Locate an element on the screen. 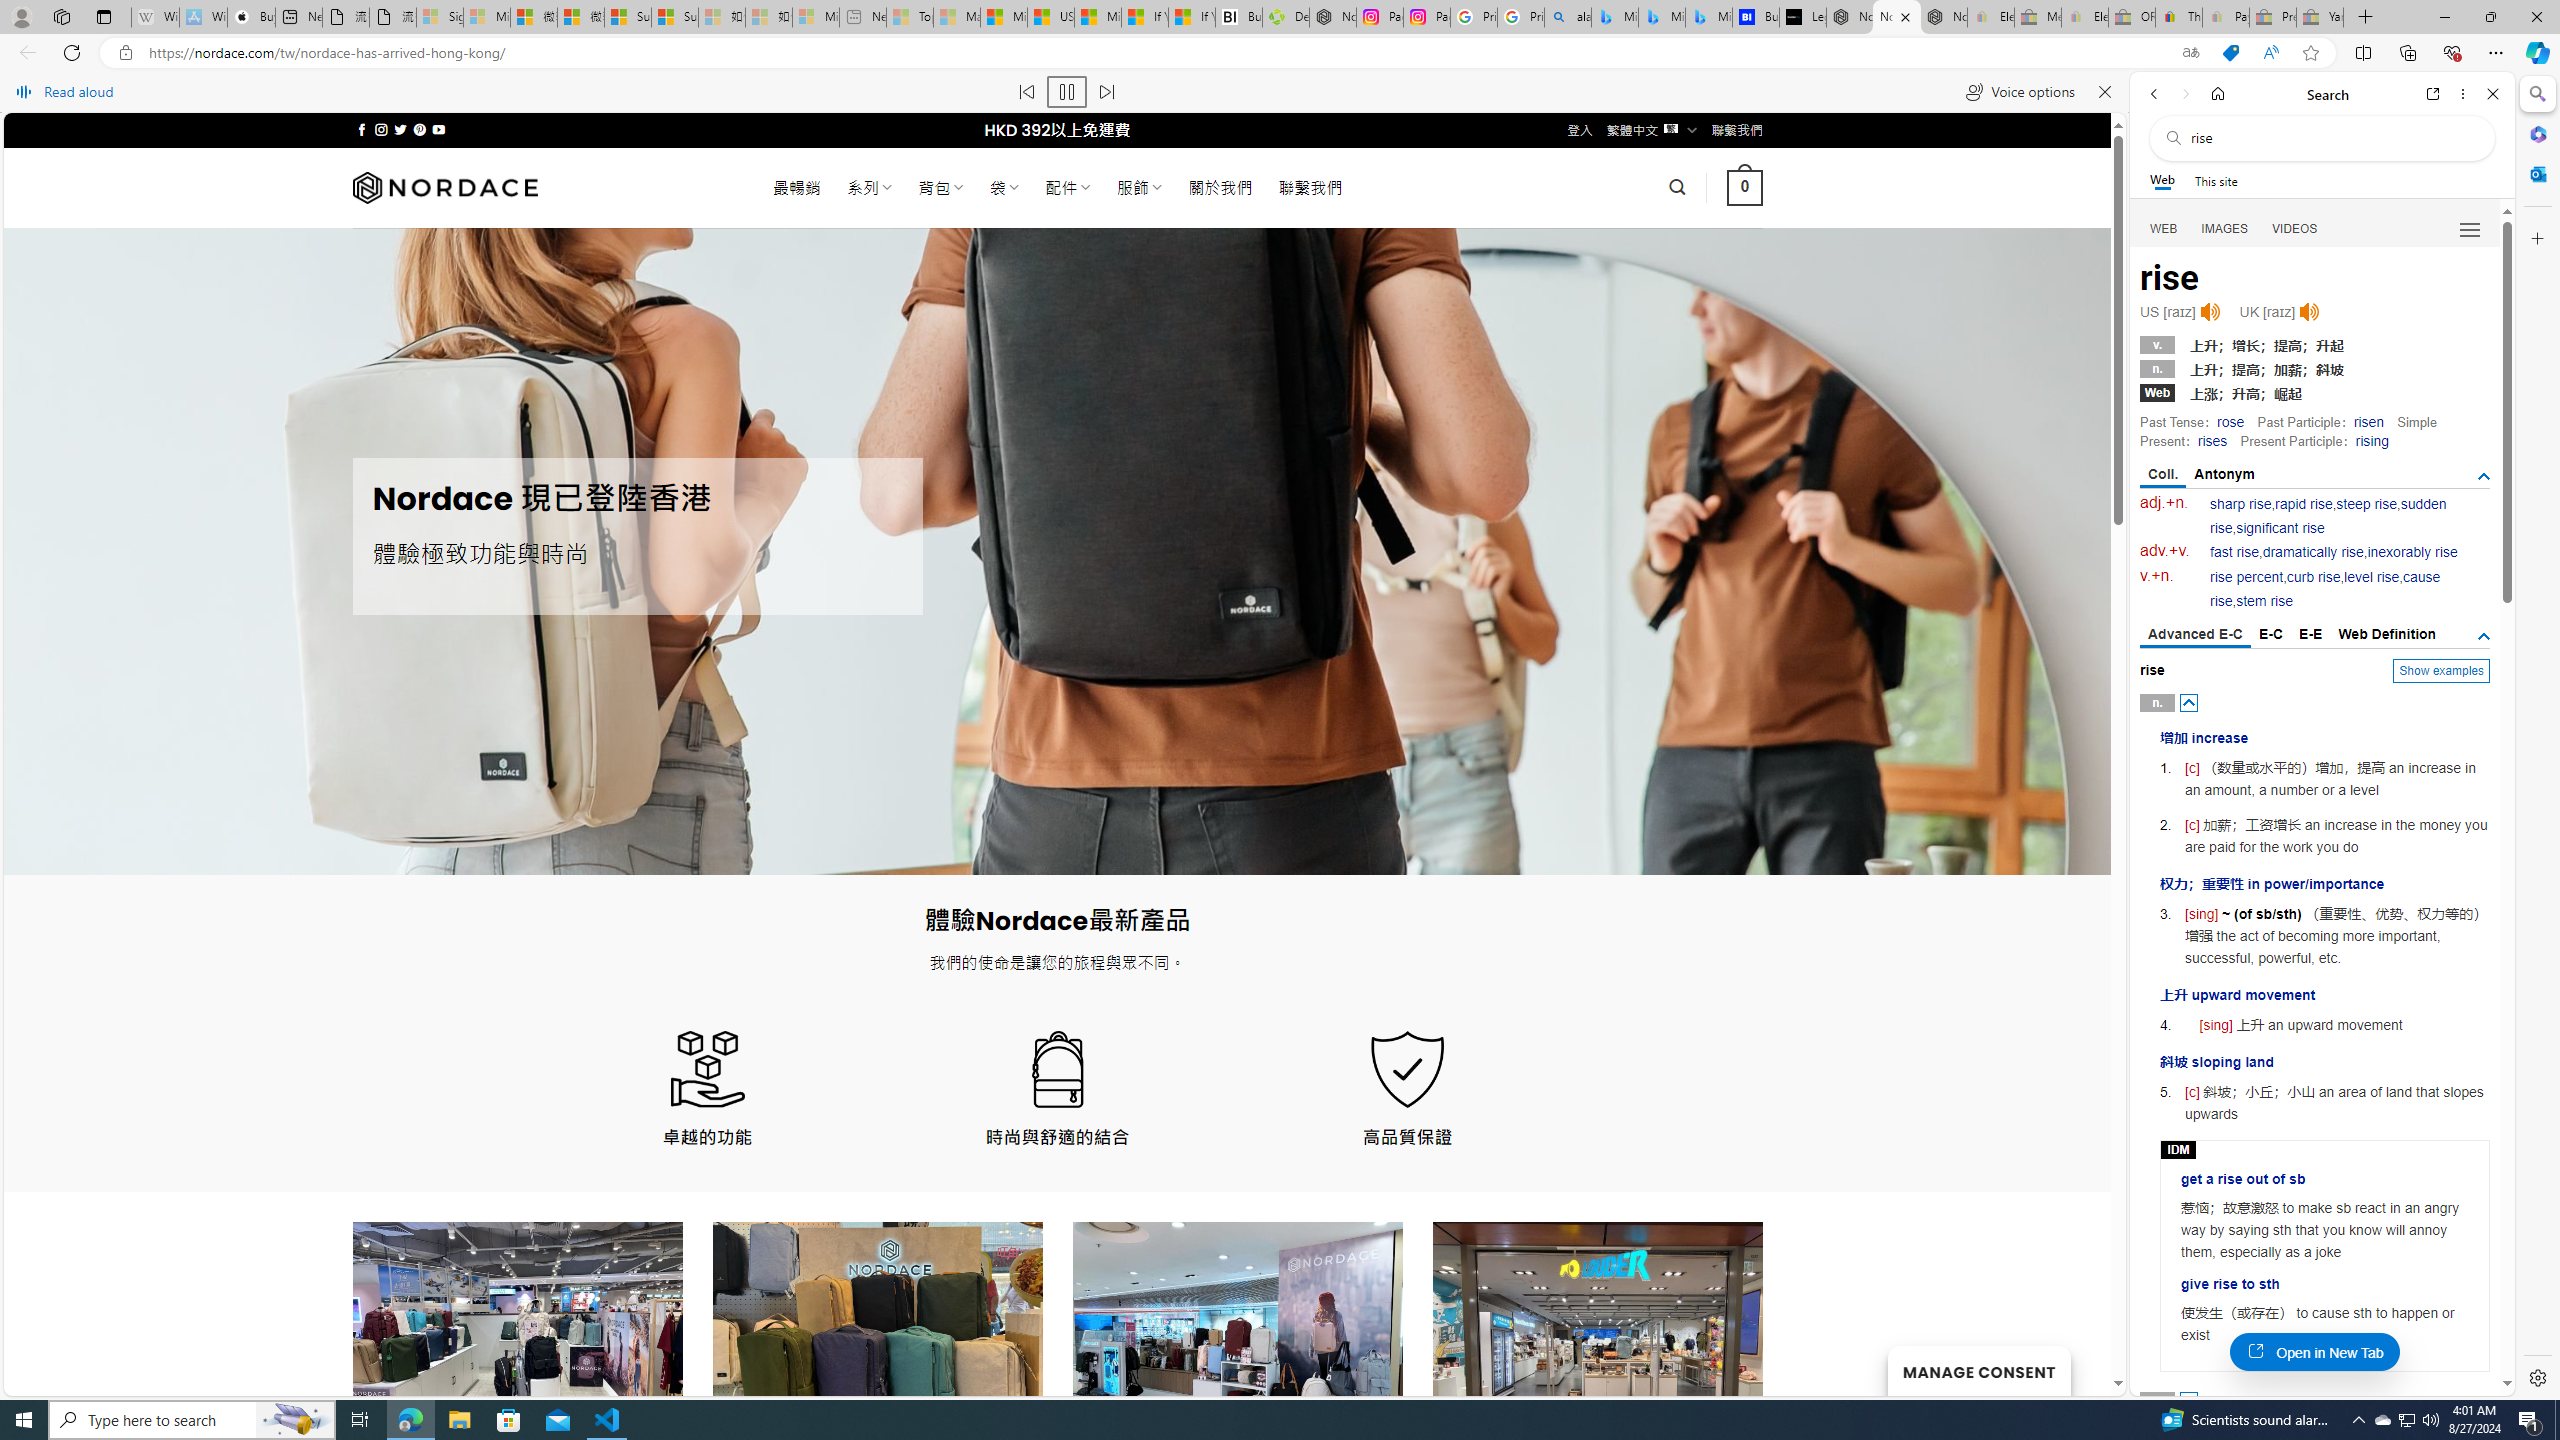    0   is located at coordinates (1746, 188).